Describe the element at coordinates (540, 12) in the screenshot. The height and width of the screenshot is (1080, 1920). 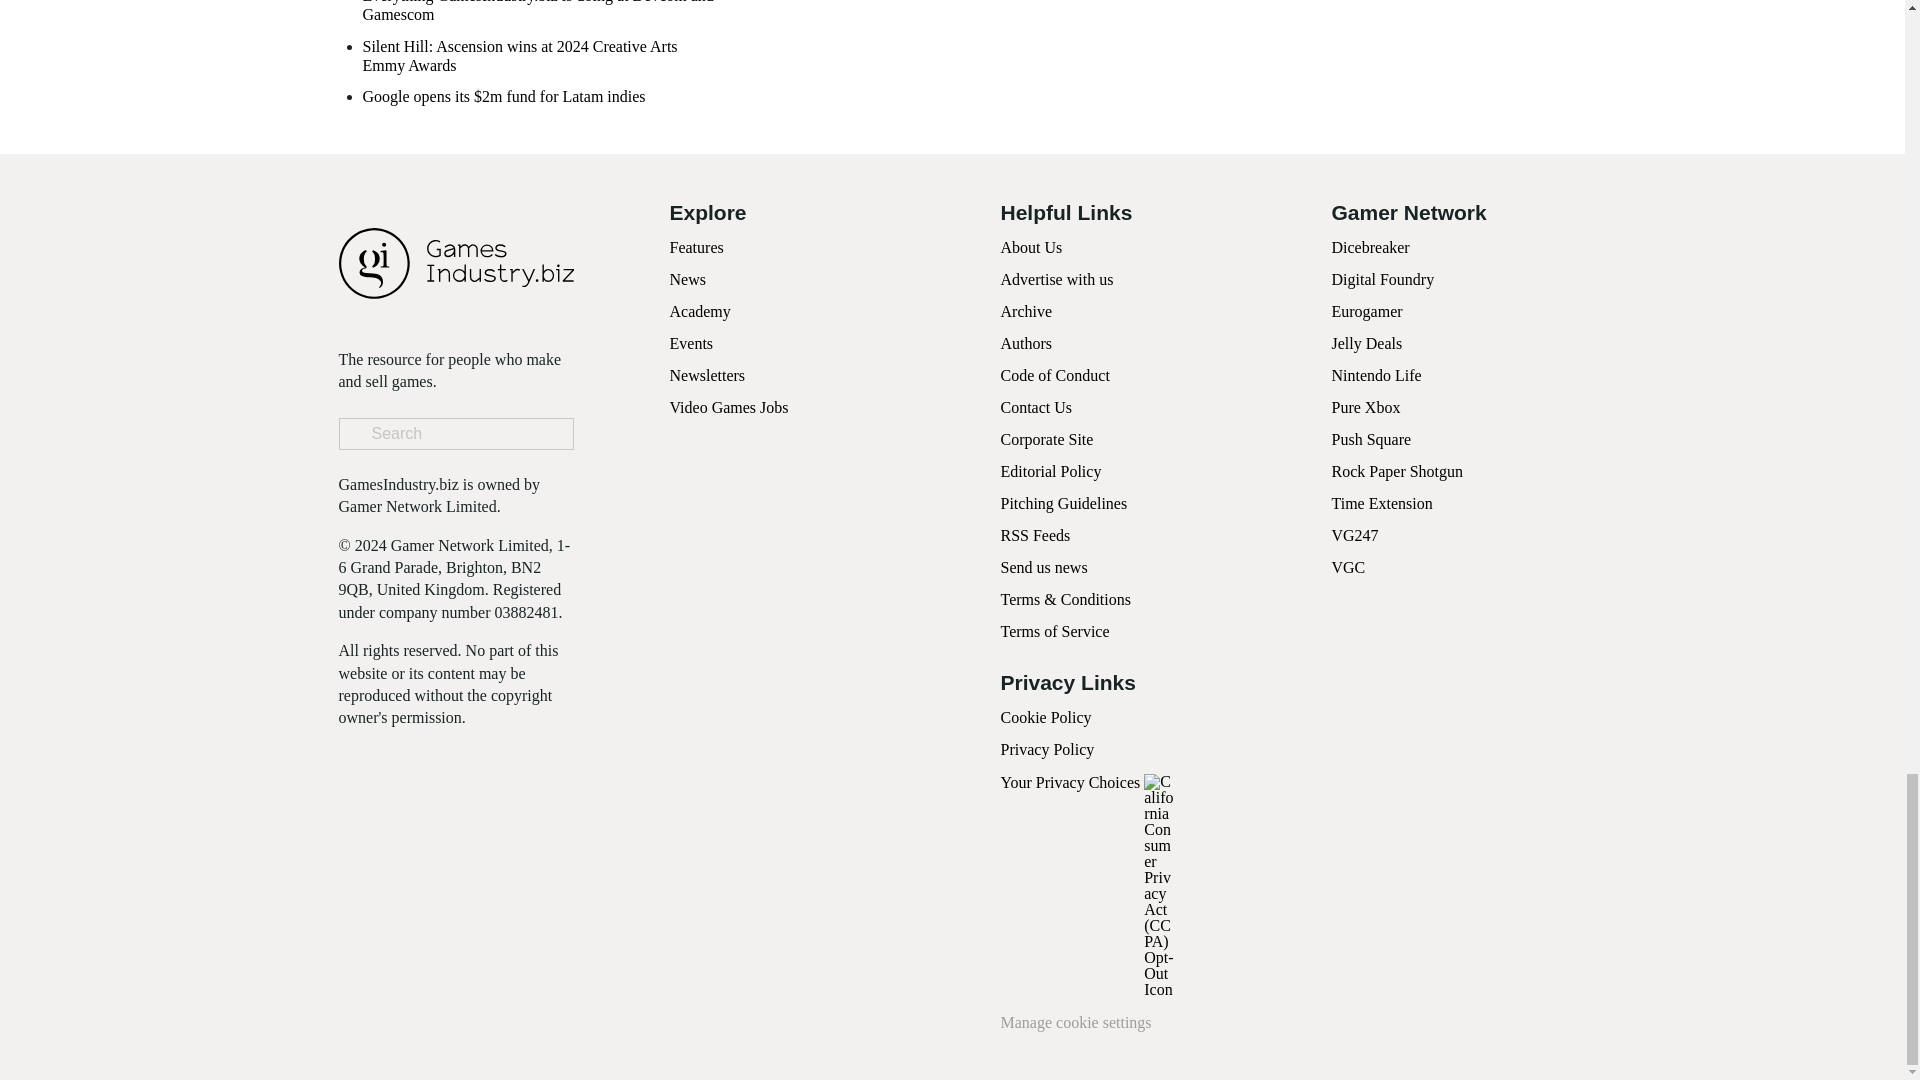
I see `Everything GamesIndustry.biz is doing at Devcom and Gamescom` at that location.